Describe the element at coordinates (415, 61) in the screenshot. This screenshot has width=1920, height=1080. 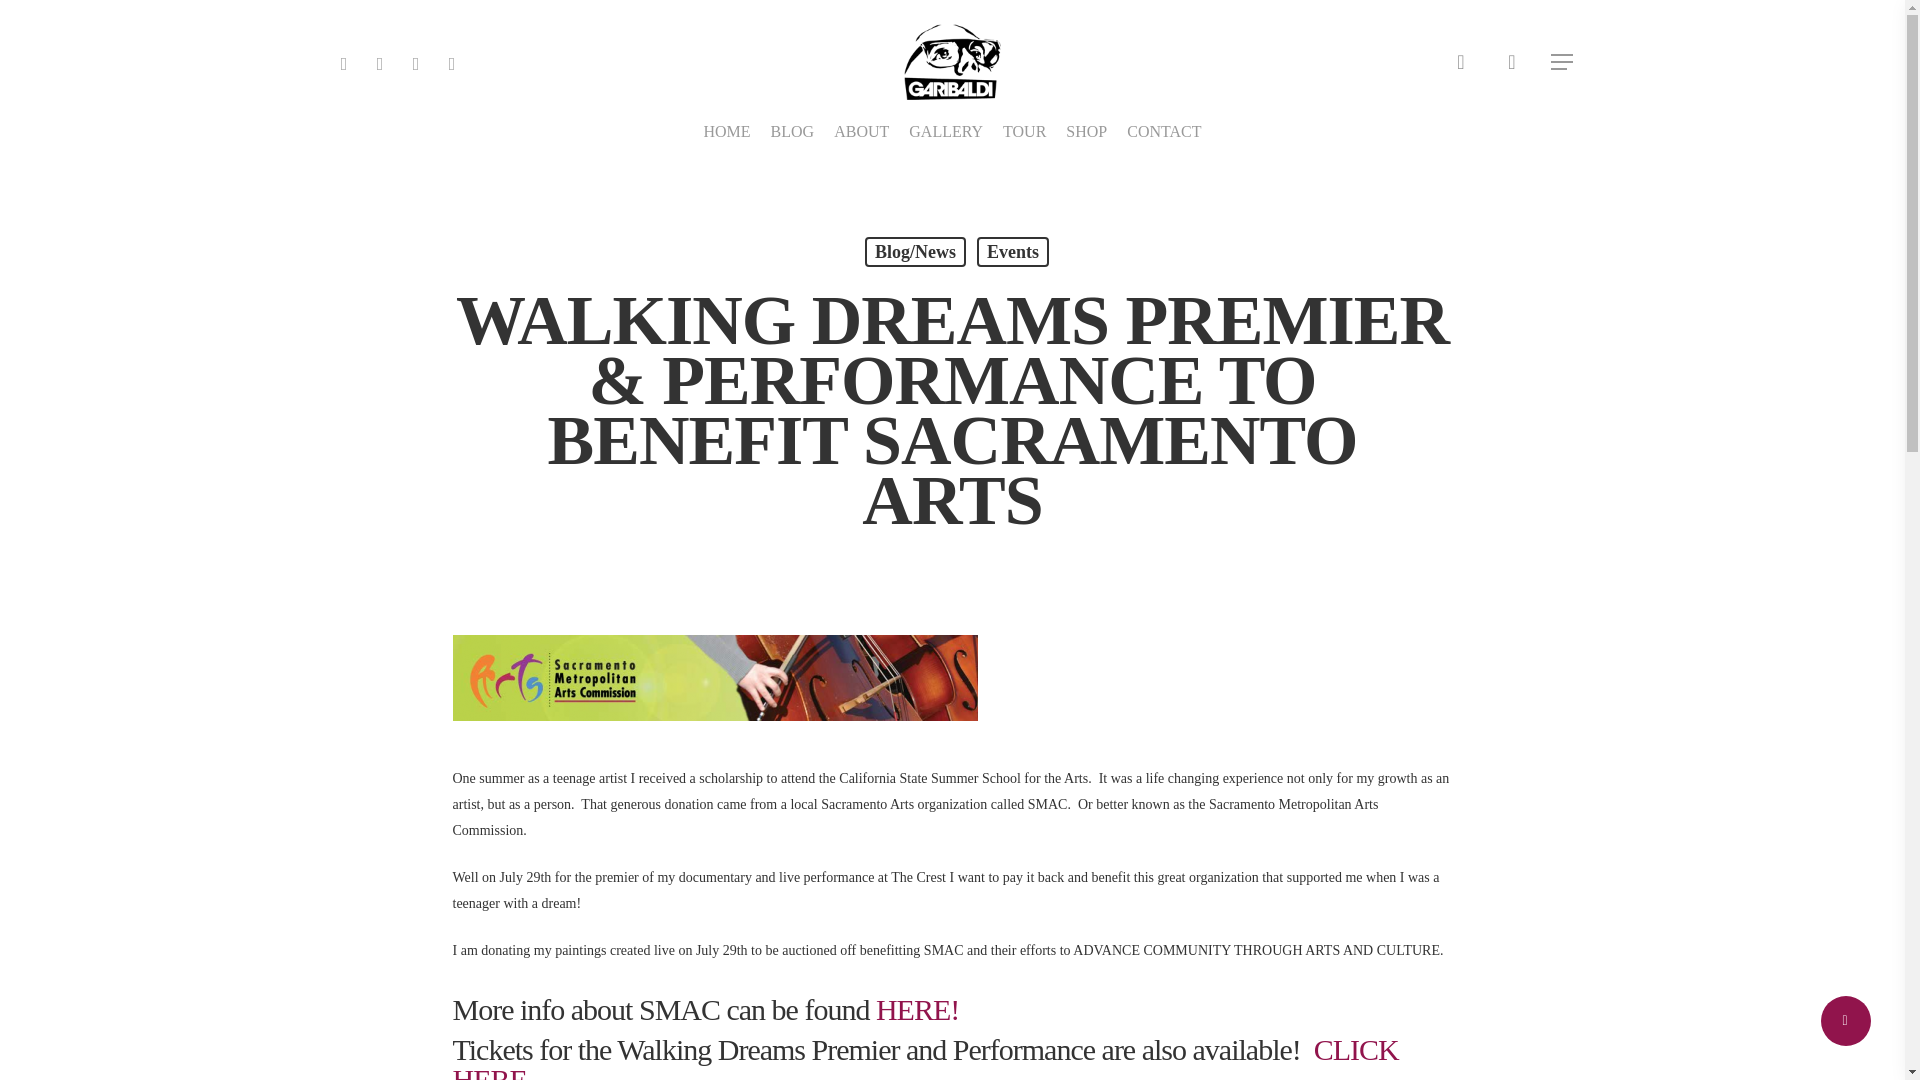
I see `YOUTUBE` at that location.